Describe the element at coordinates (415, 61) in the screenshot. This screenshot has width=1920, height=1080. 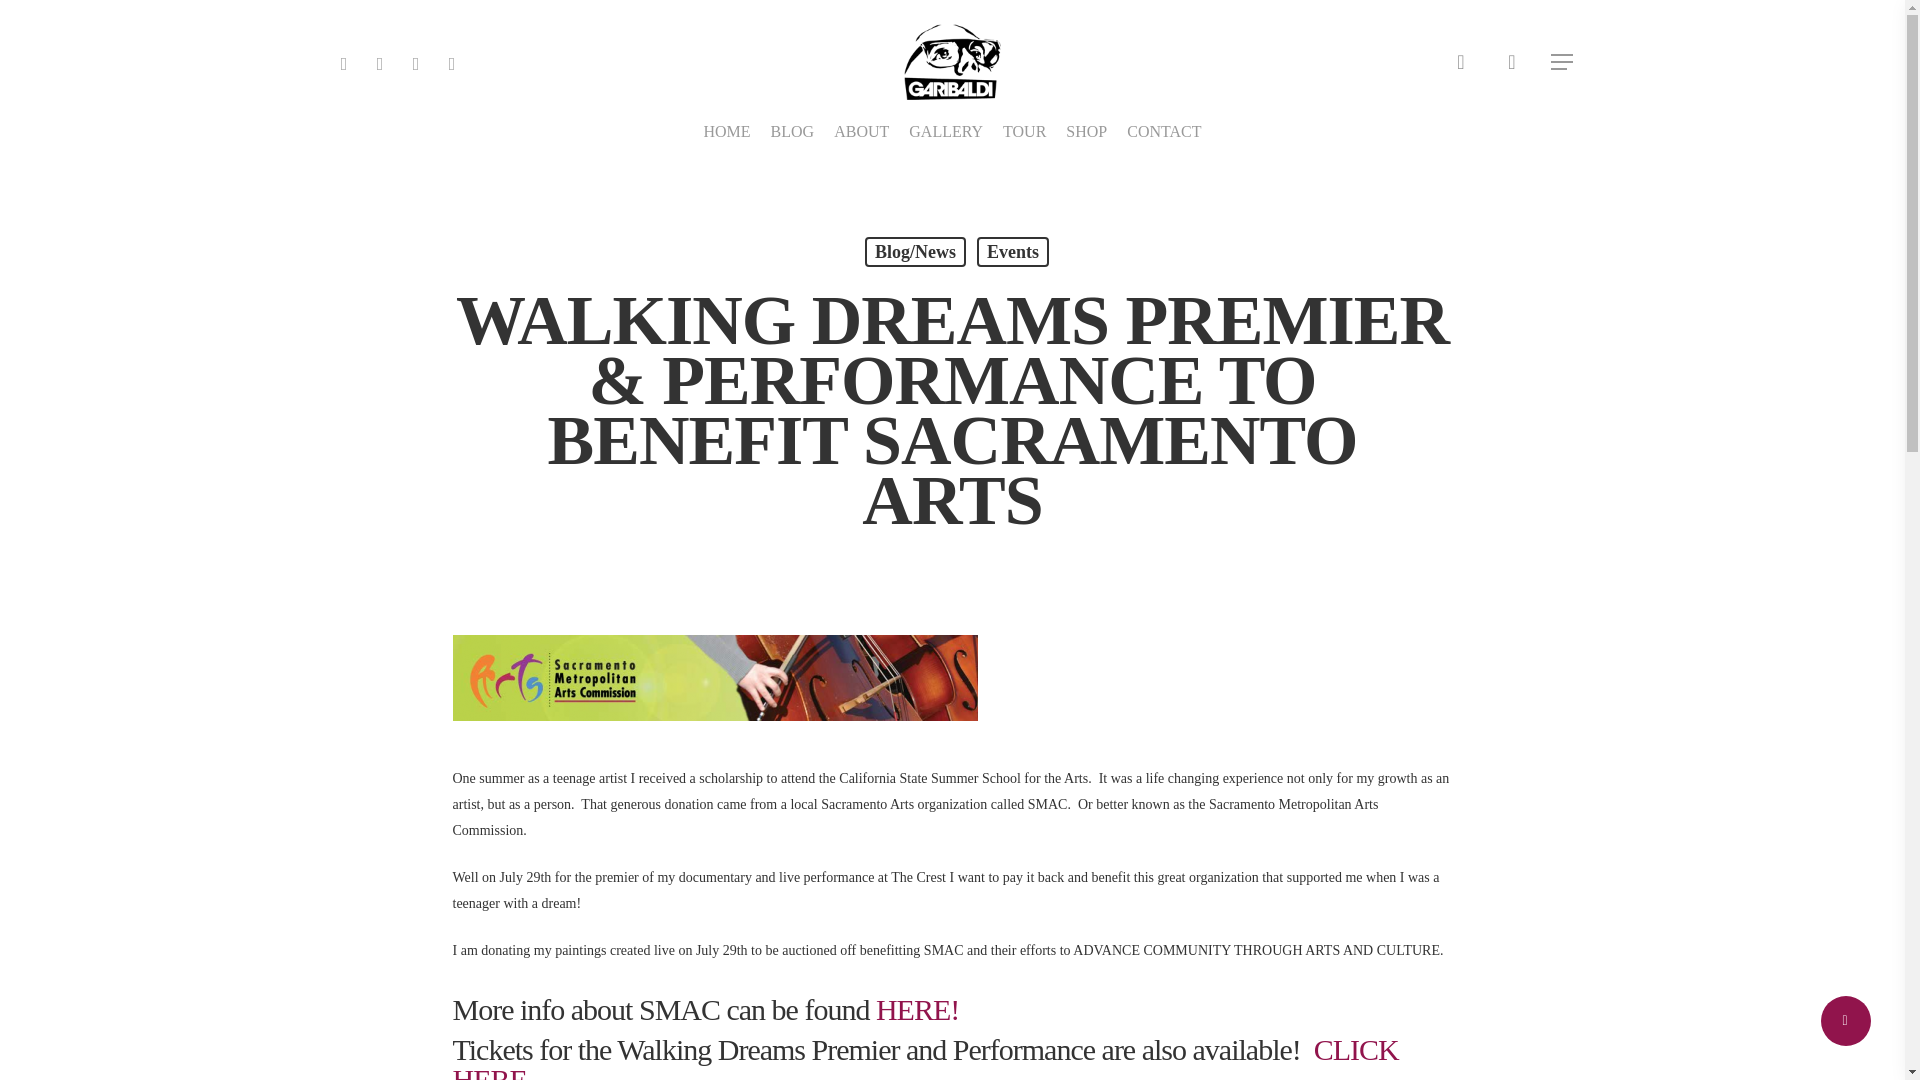
I see `YOUTUBE` at that location.